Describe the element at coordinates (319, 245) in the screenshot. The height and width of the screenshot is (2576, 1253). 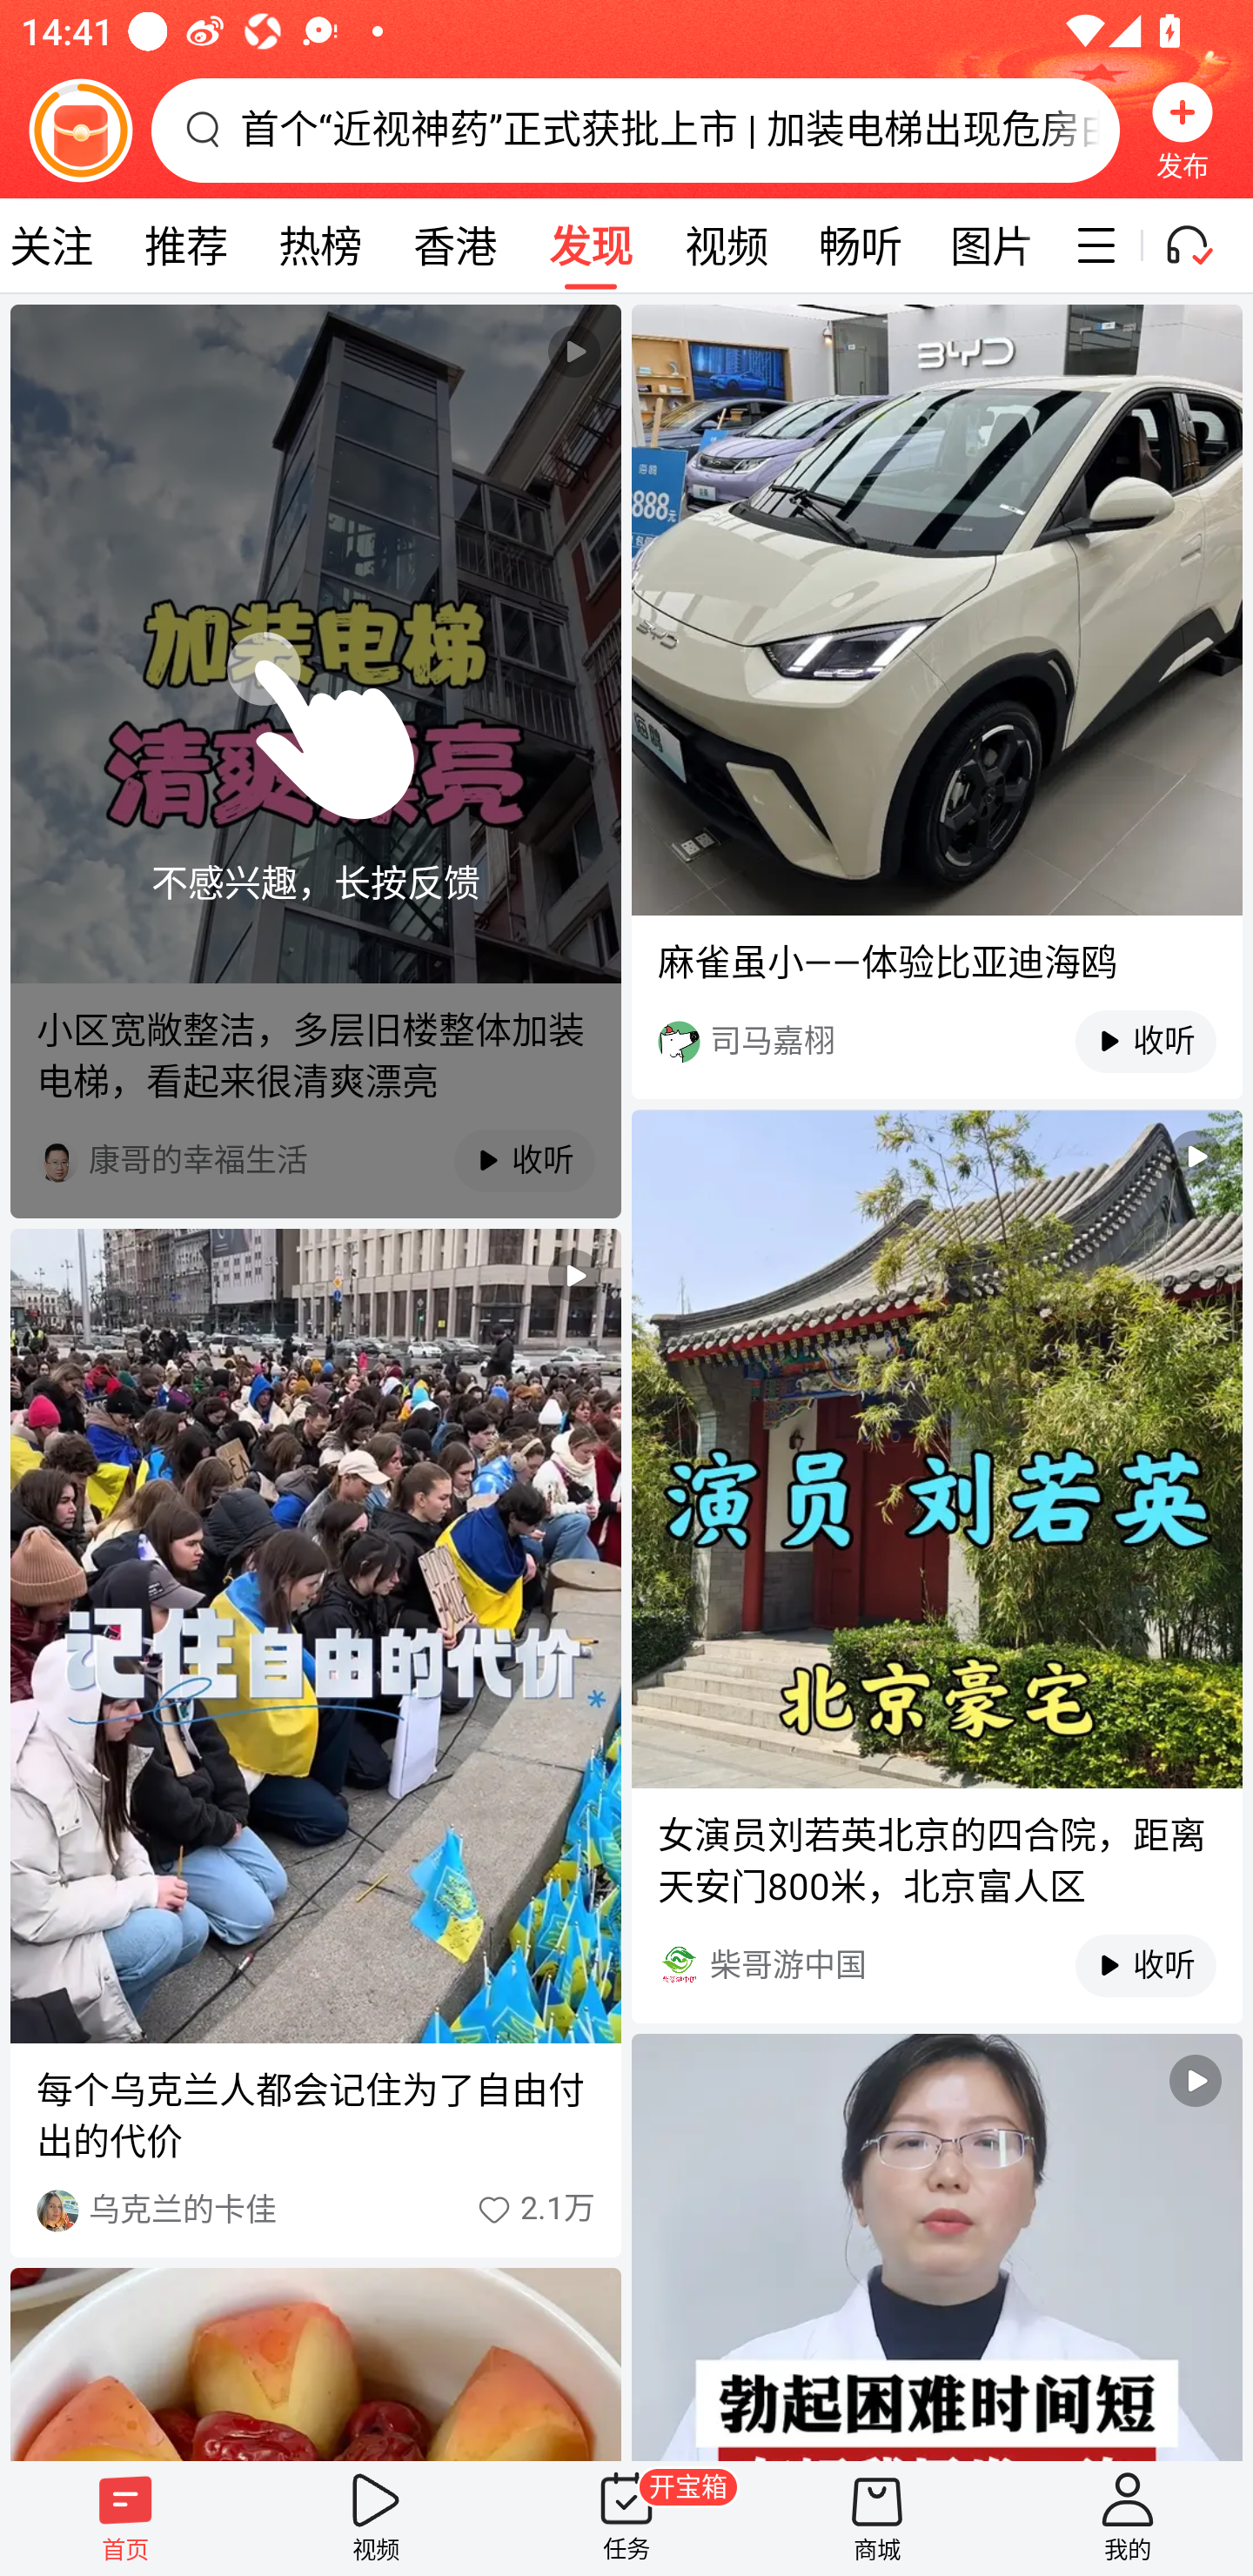
I see `热榜` at that location.